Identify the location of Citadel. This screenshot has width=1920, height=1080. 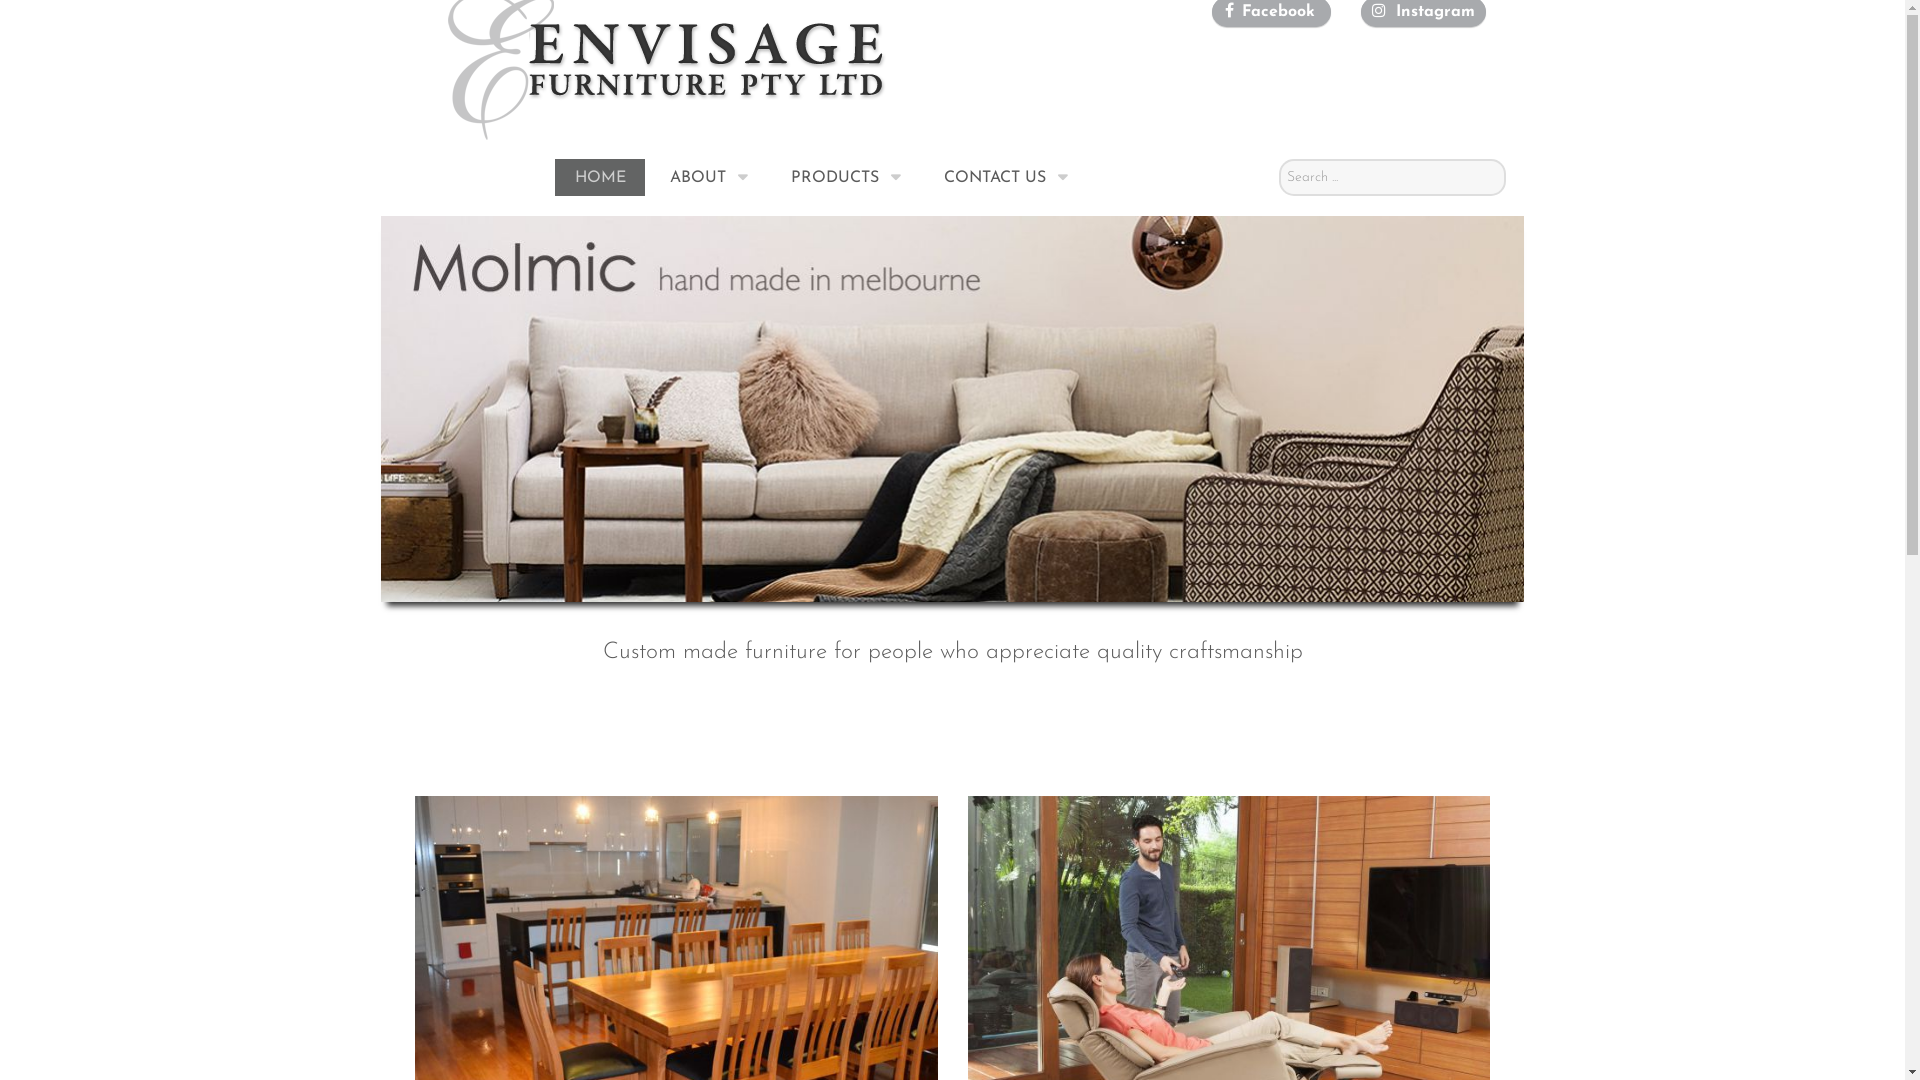
(667, 68).